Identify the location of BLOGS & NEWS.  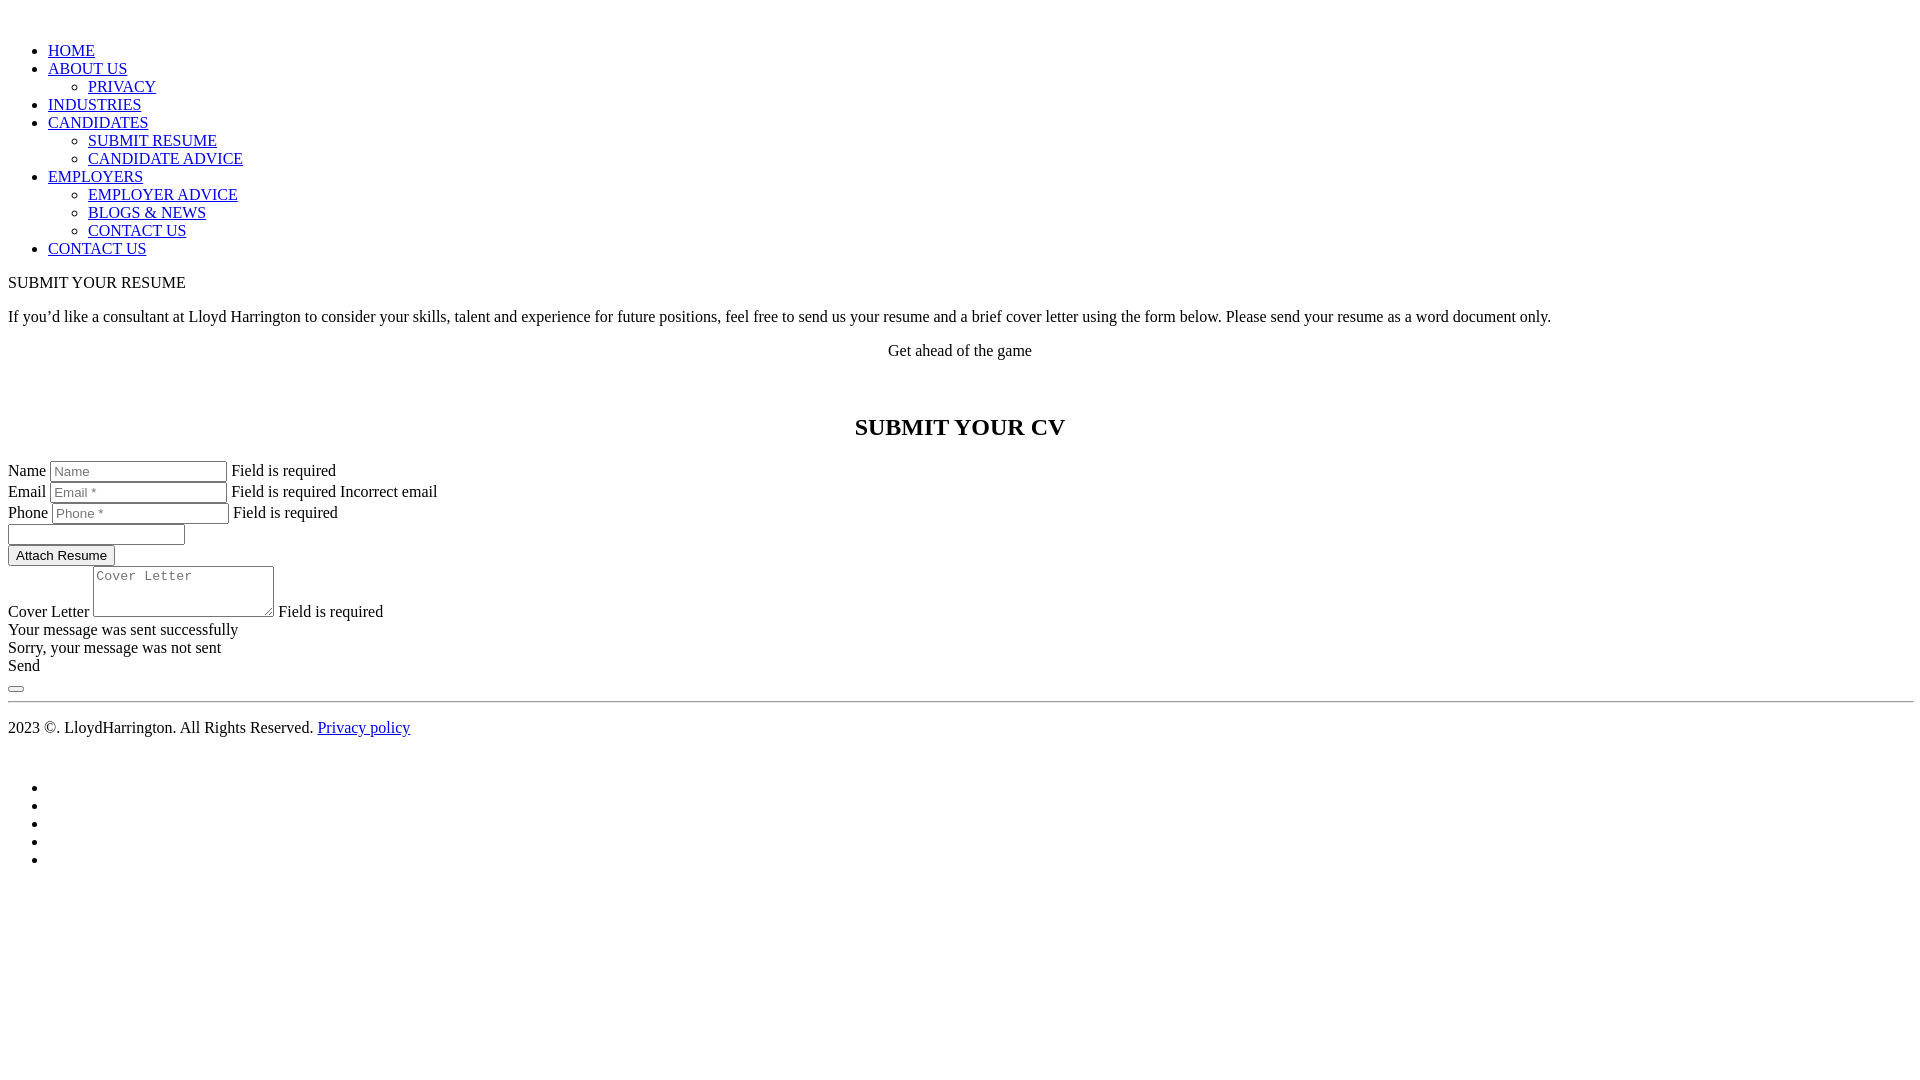
(147, 212).